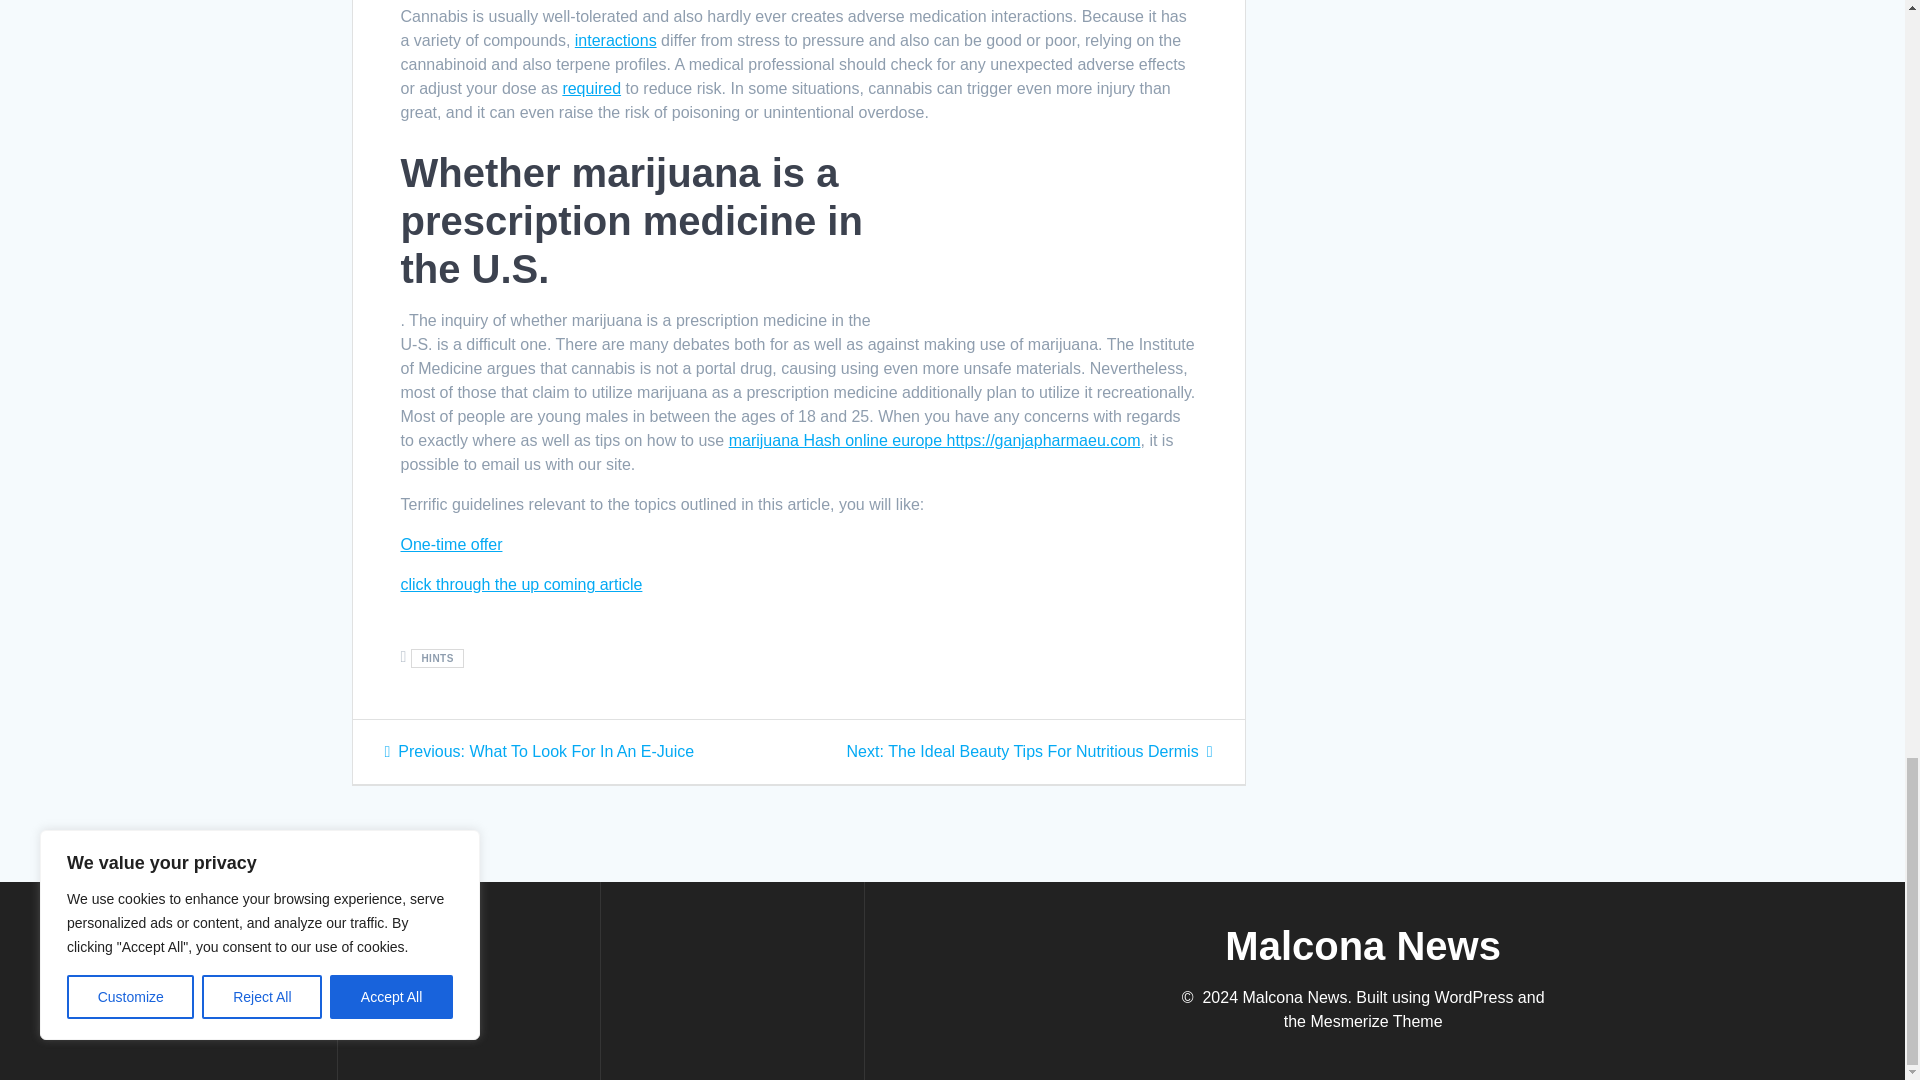 This screenshot has width=1920, height=1080. I want to click on One-time offer, so click(450, 544).